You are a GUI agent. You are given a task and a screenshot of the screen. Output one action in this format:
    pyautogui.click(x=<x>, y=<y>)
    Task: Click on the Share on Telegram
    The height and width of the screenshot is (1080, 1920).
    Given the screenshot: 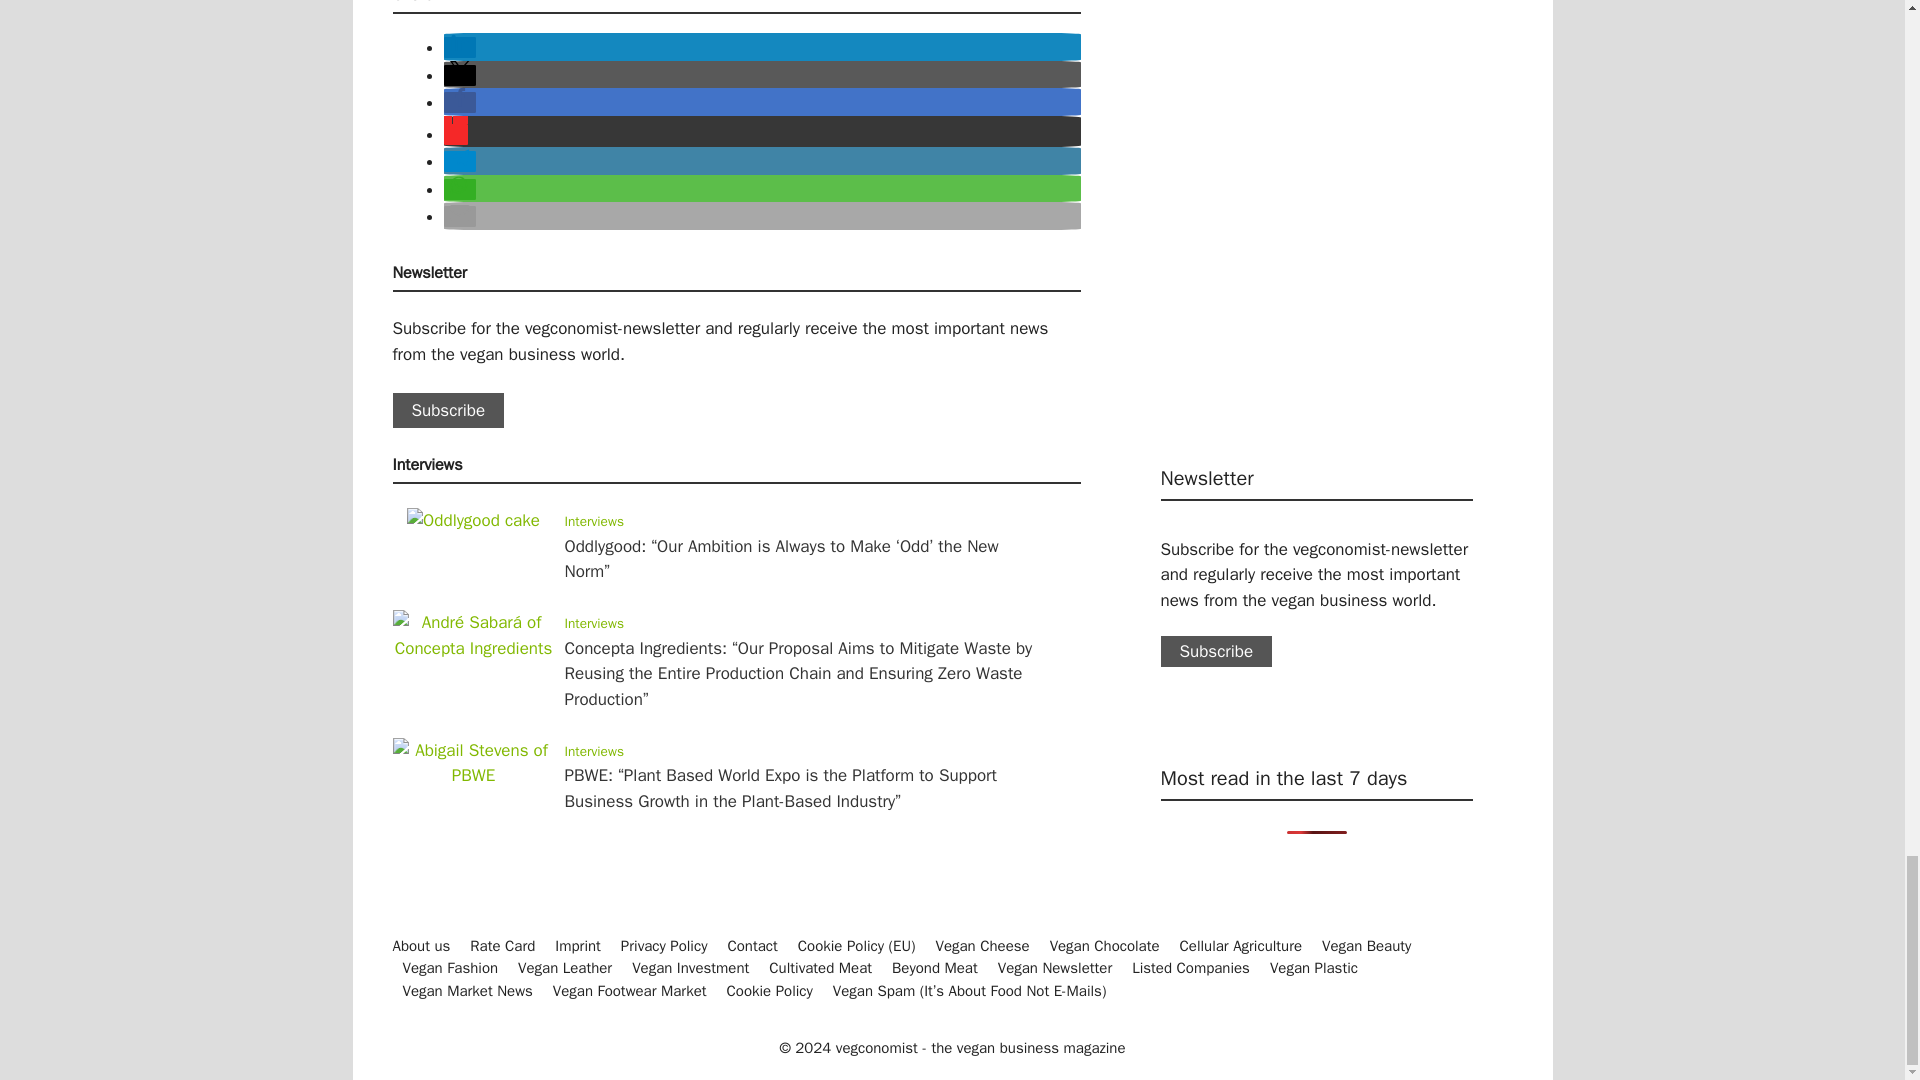 What is the action you would take?
    pyautogui.click(x=460, y=161)
    